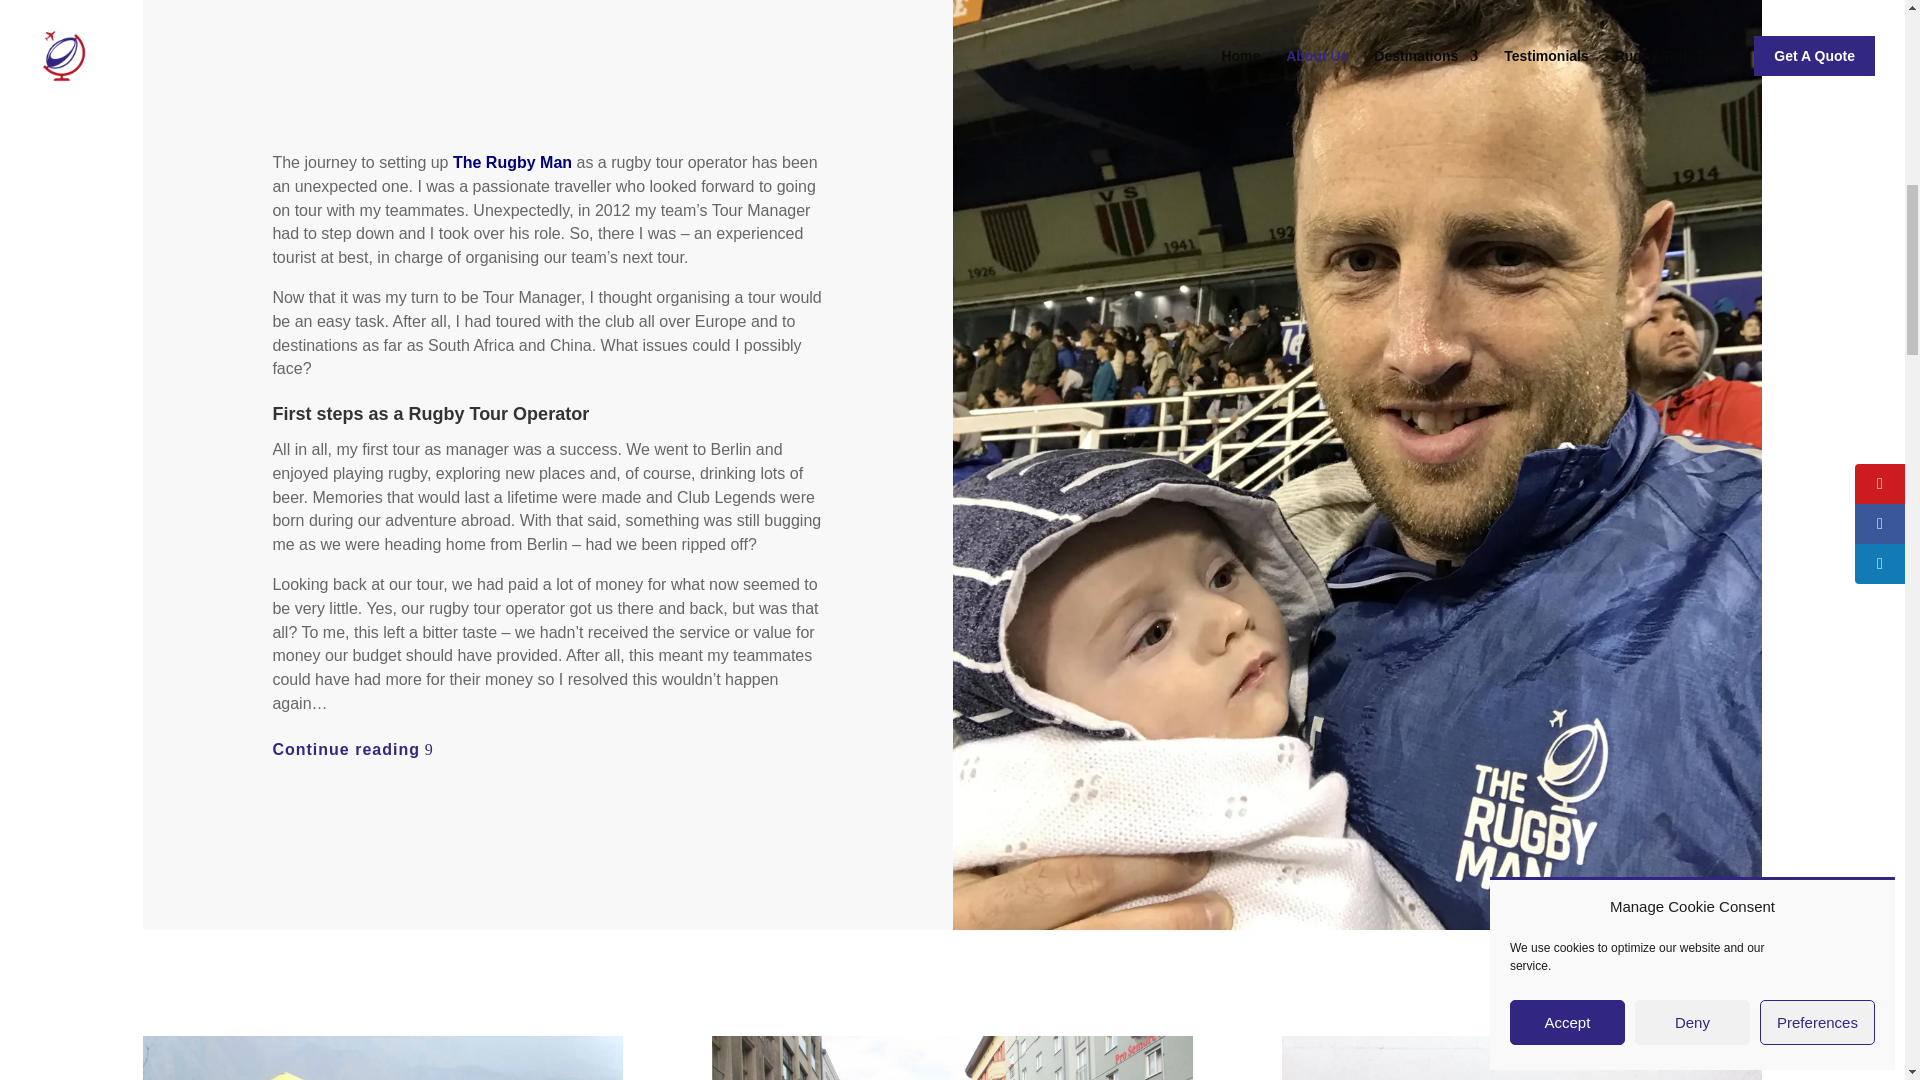 This screenshot has width=1920, height=1080. I want to click on third-tour, so click(1522, 1058).